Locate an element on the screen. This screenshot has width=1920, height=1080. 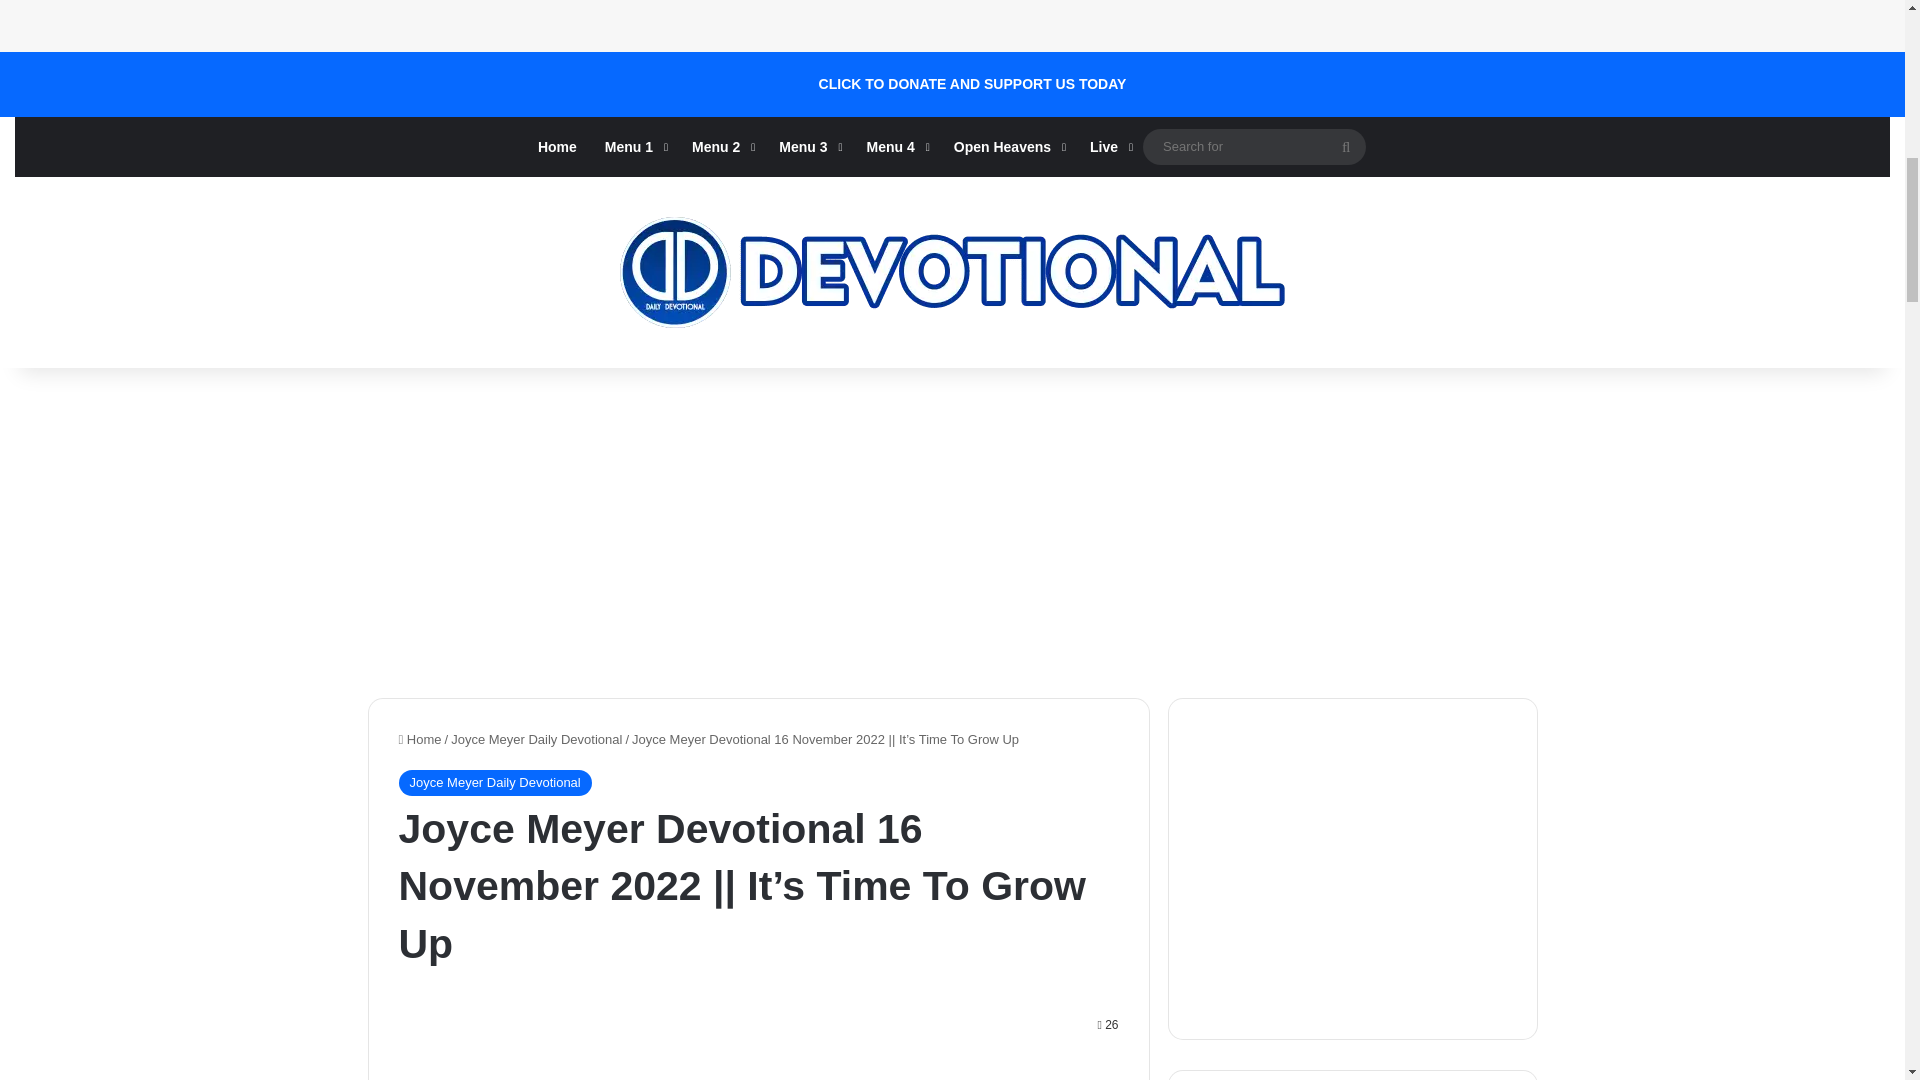
Daily Devotional Today is located at coordinates (952, 272).